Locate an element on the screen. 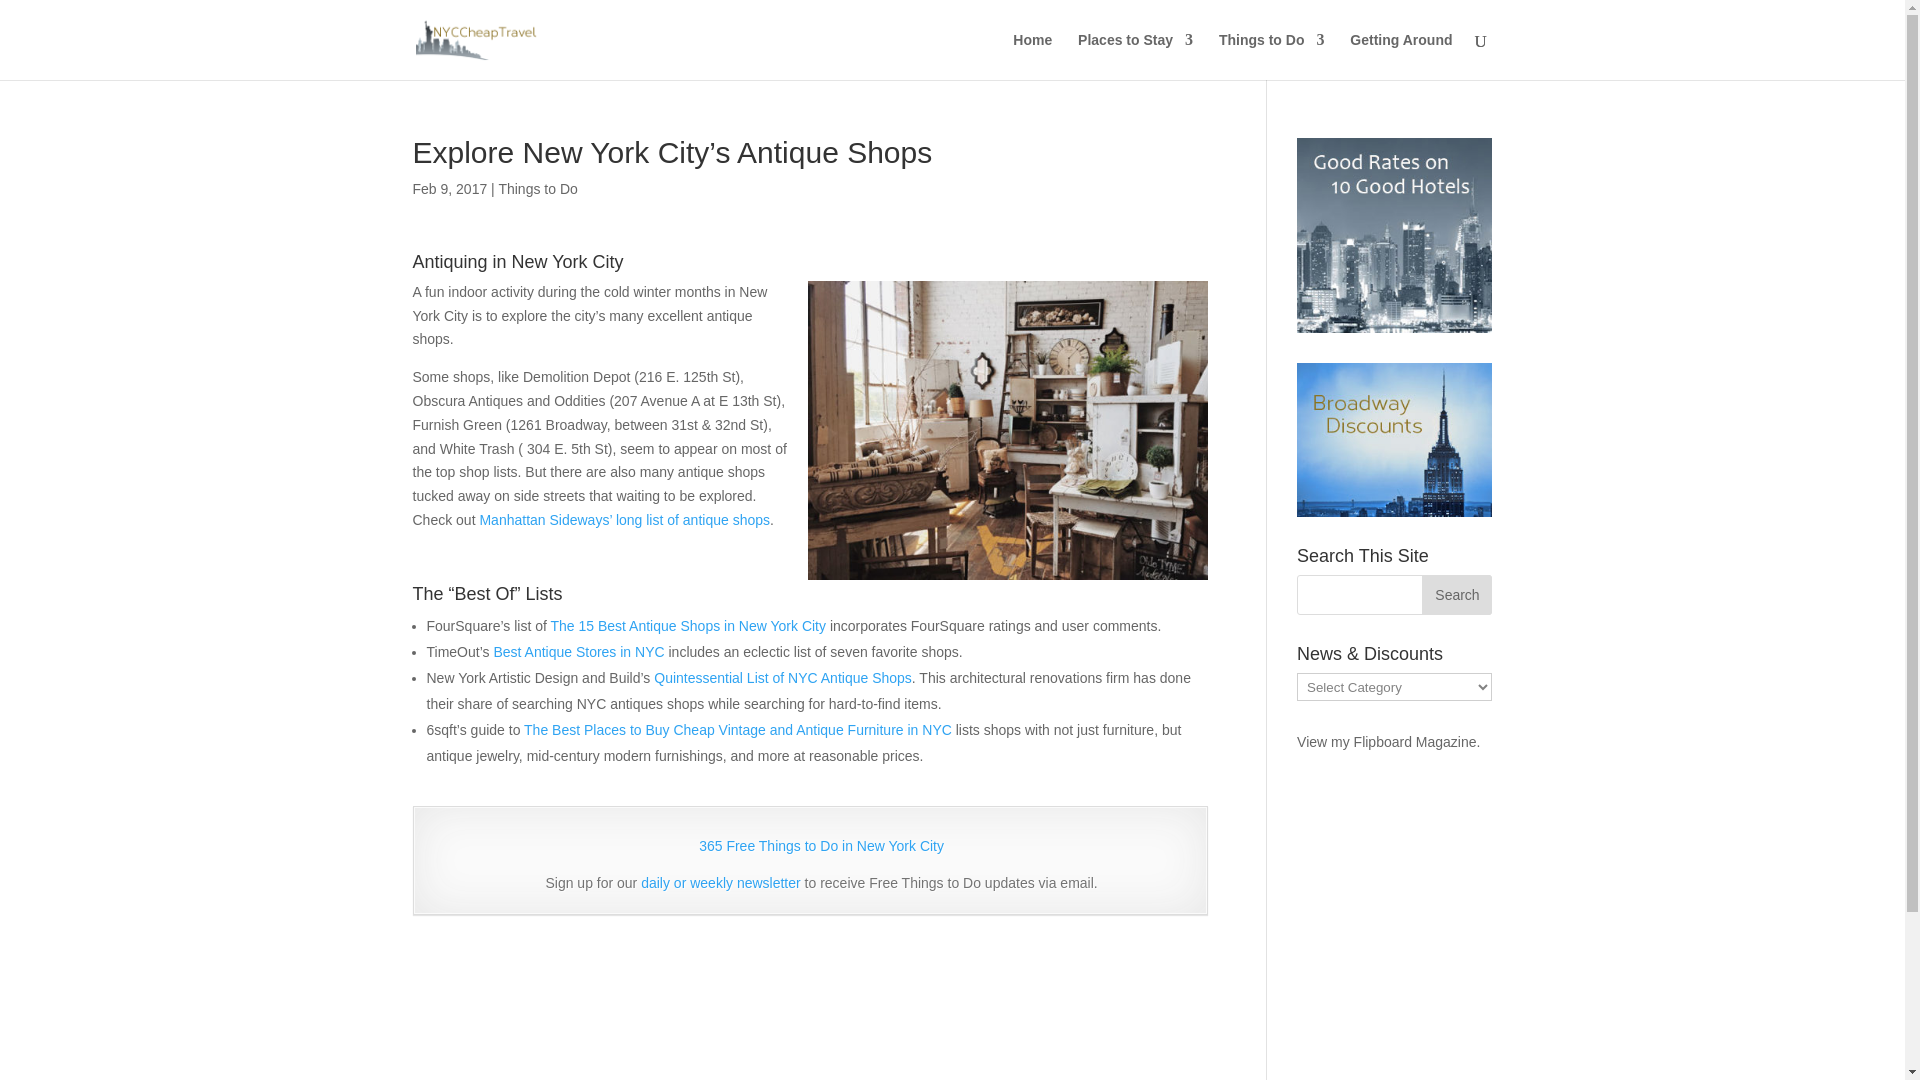 This screenshot has width=1920, height=1080. Things to Do is located at coordinates (537, 188).